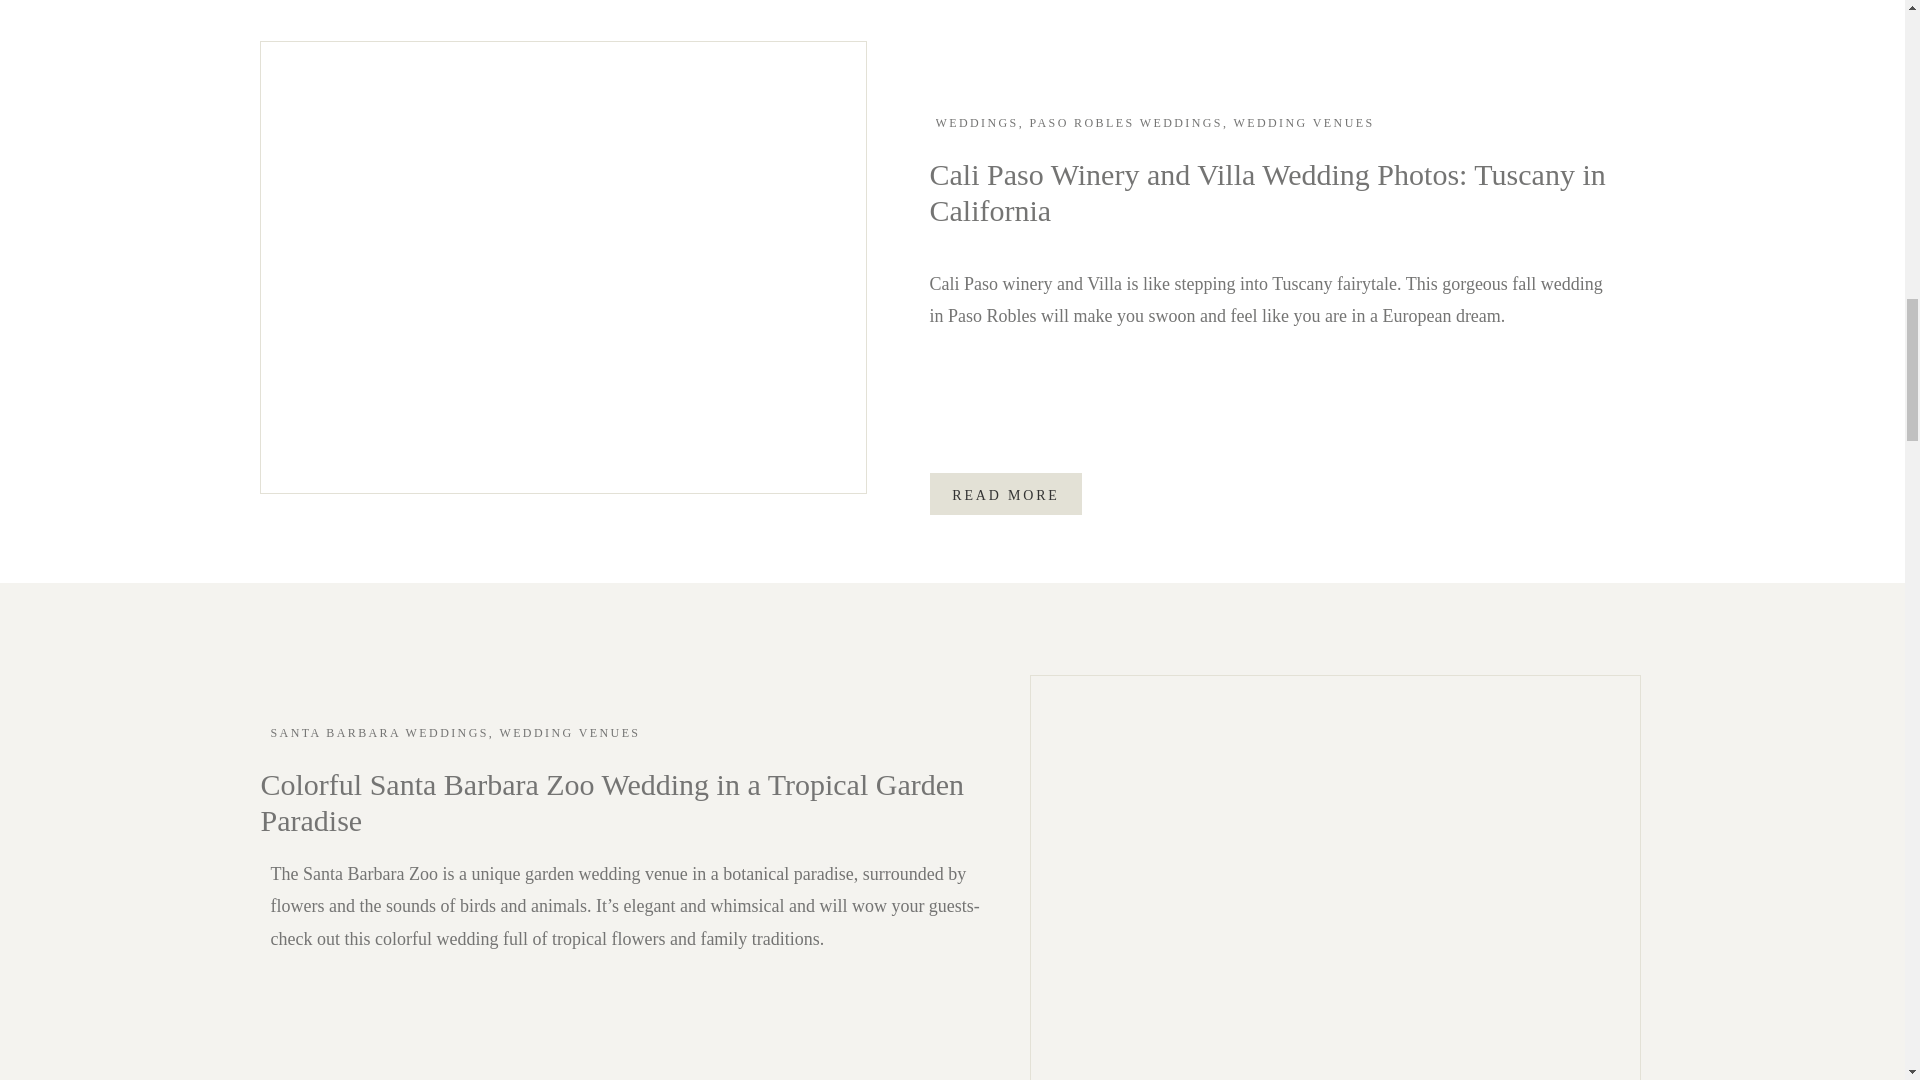 This screenshot has width=1920, height=1080. What do you see at coordinates (1303, 122) in the screenshot?
I see `WEDDING VENUES` at bounding box center [1303, 122].